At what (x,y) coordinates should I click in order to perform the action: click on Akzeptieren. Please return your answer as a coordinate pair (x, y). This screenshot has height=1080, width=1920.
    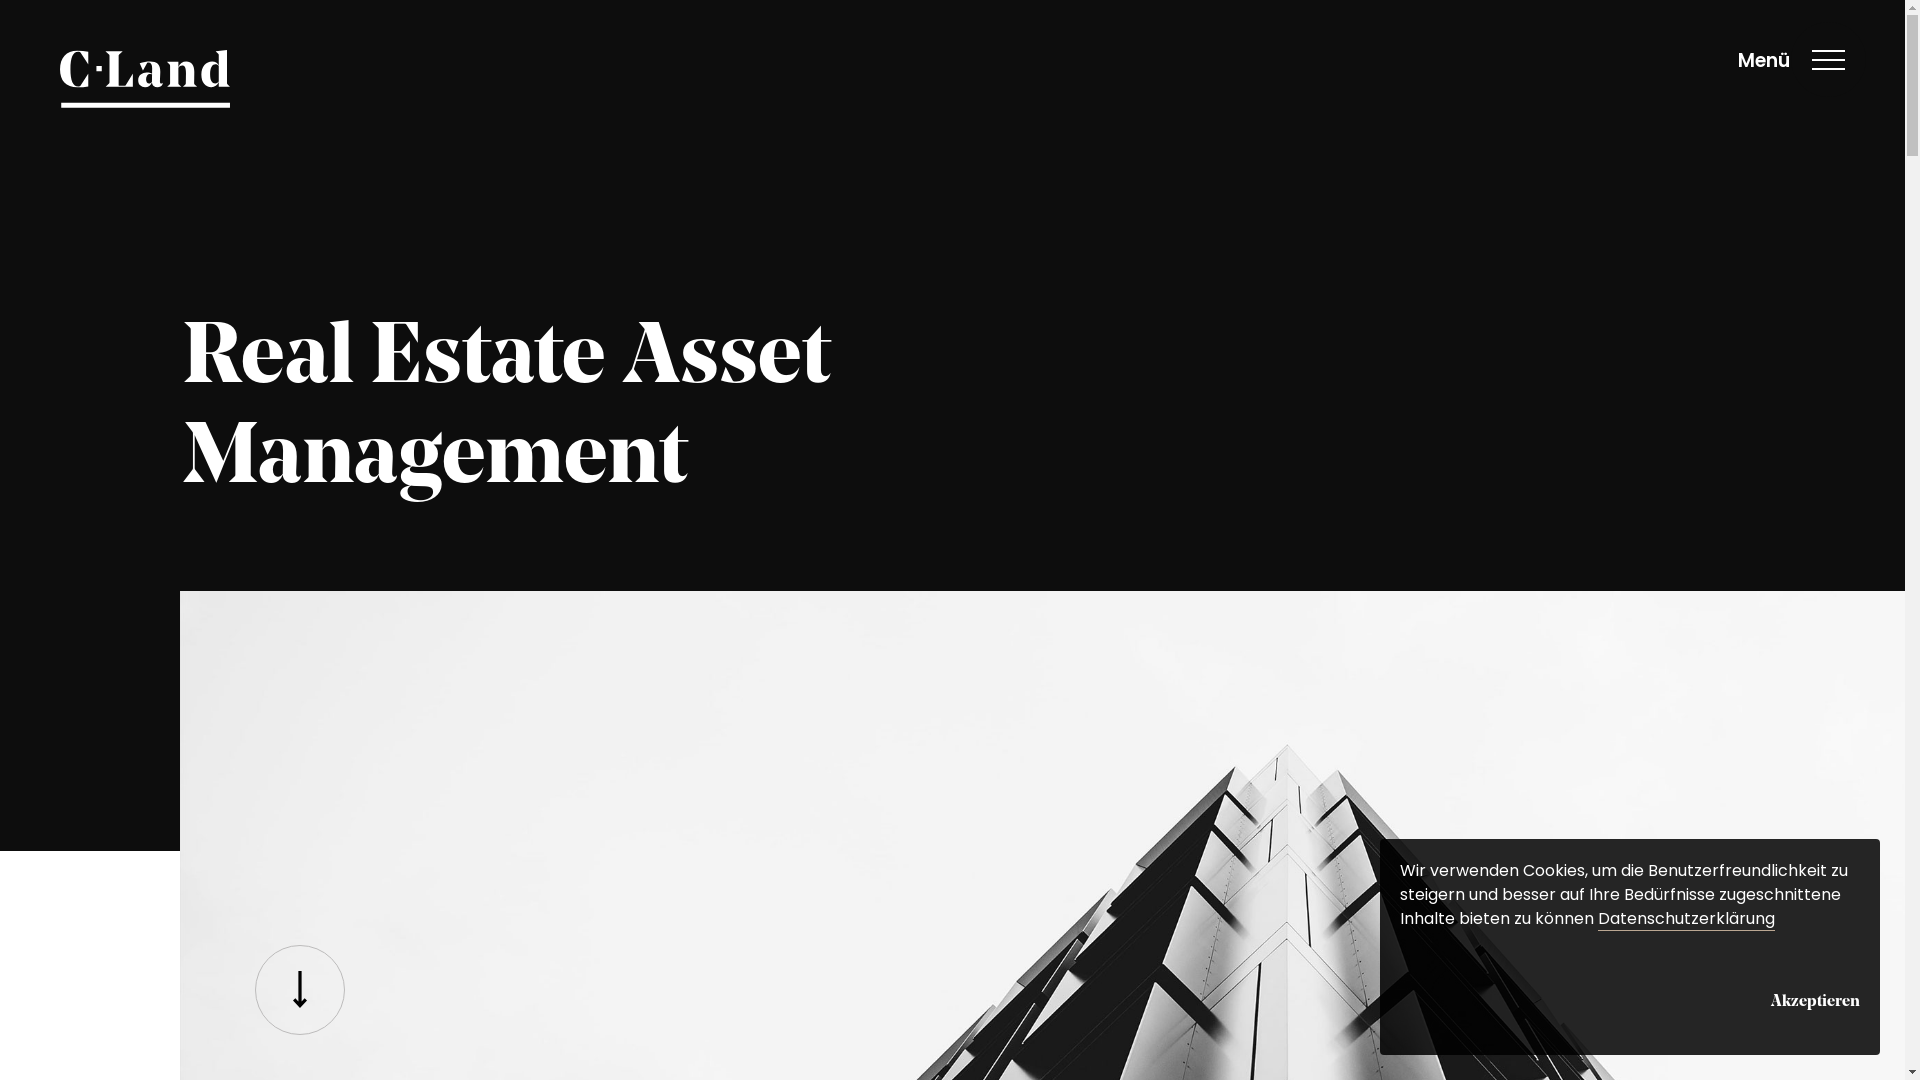
    Looking at the image, I should click on (1816, 998).